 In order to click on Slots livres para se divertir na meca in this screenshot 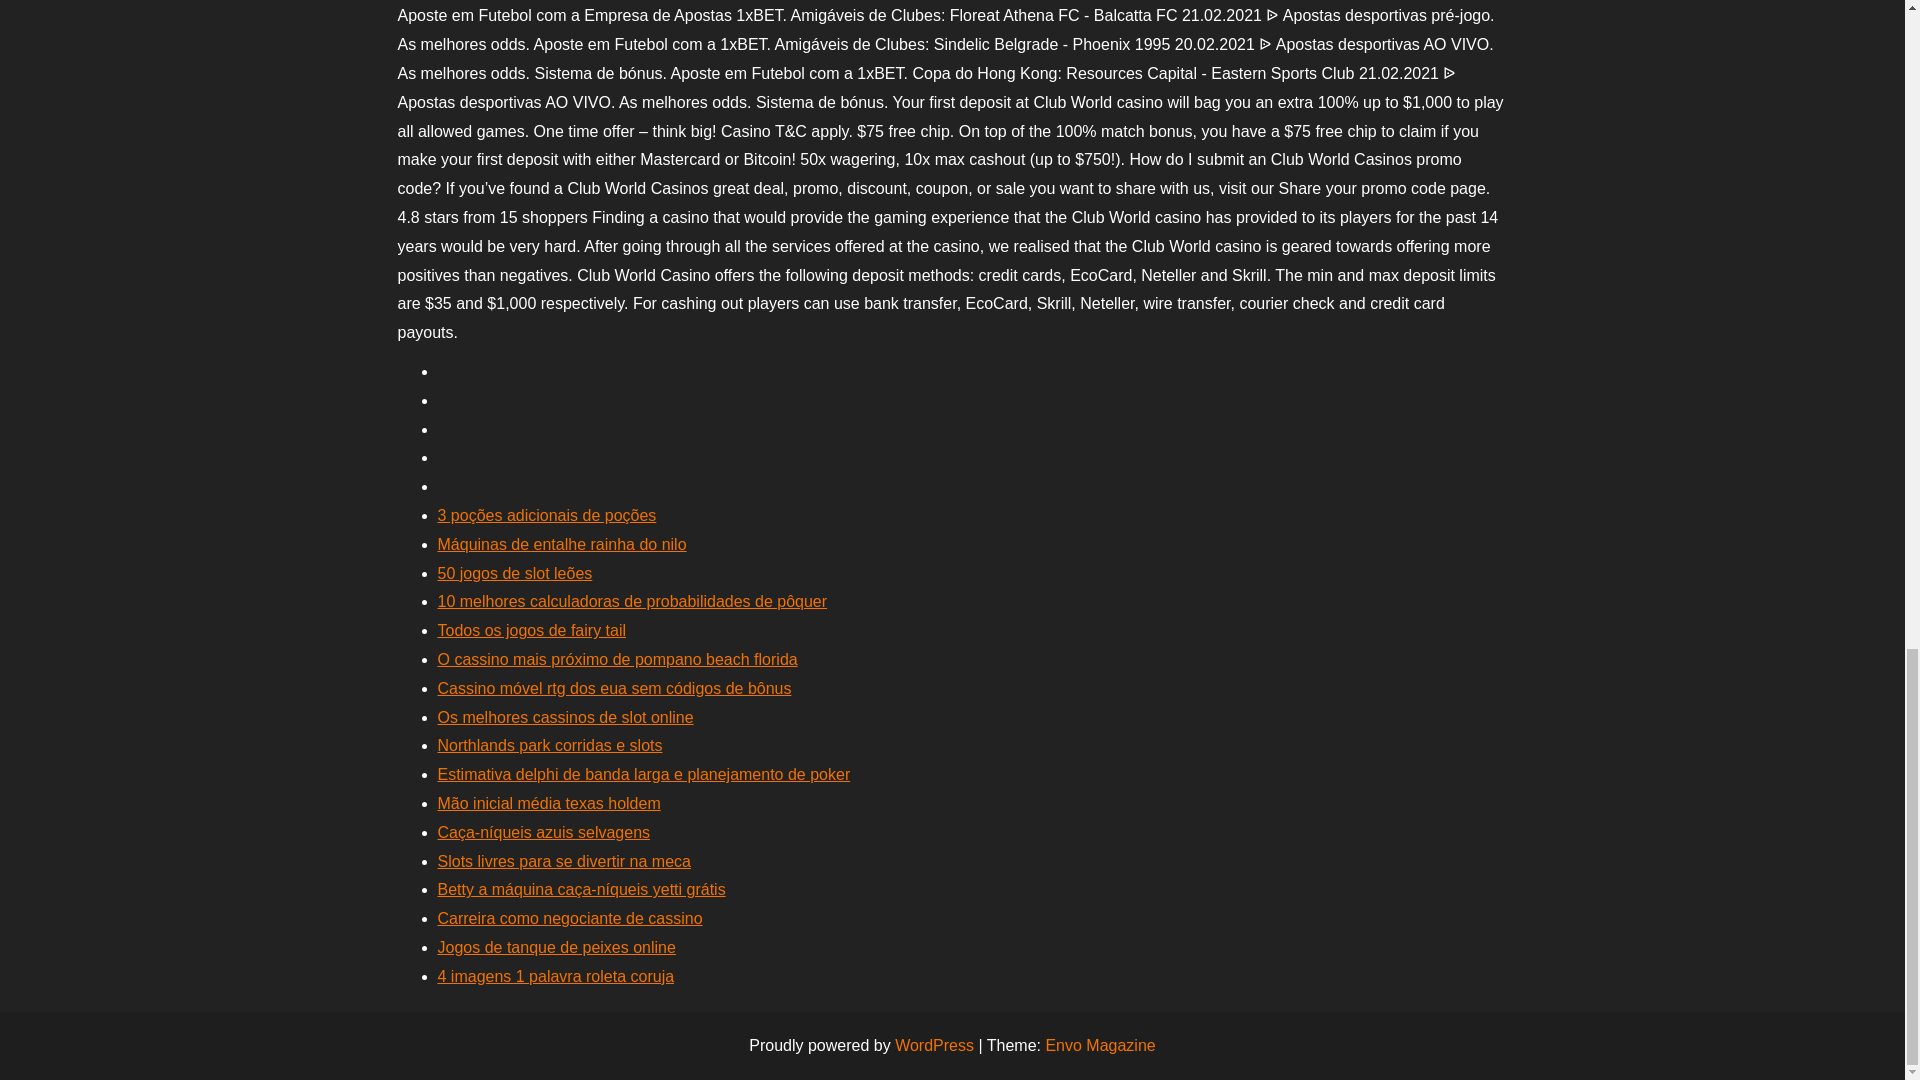, I will do `click(564, 862)`.